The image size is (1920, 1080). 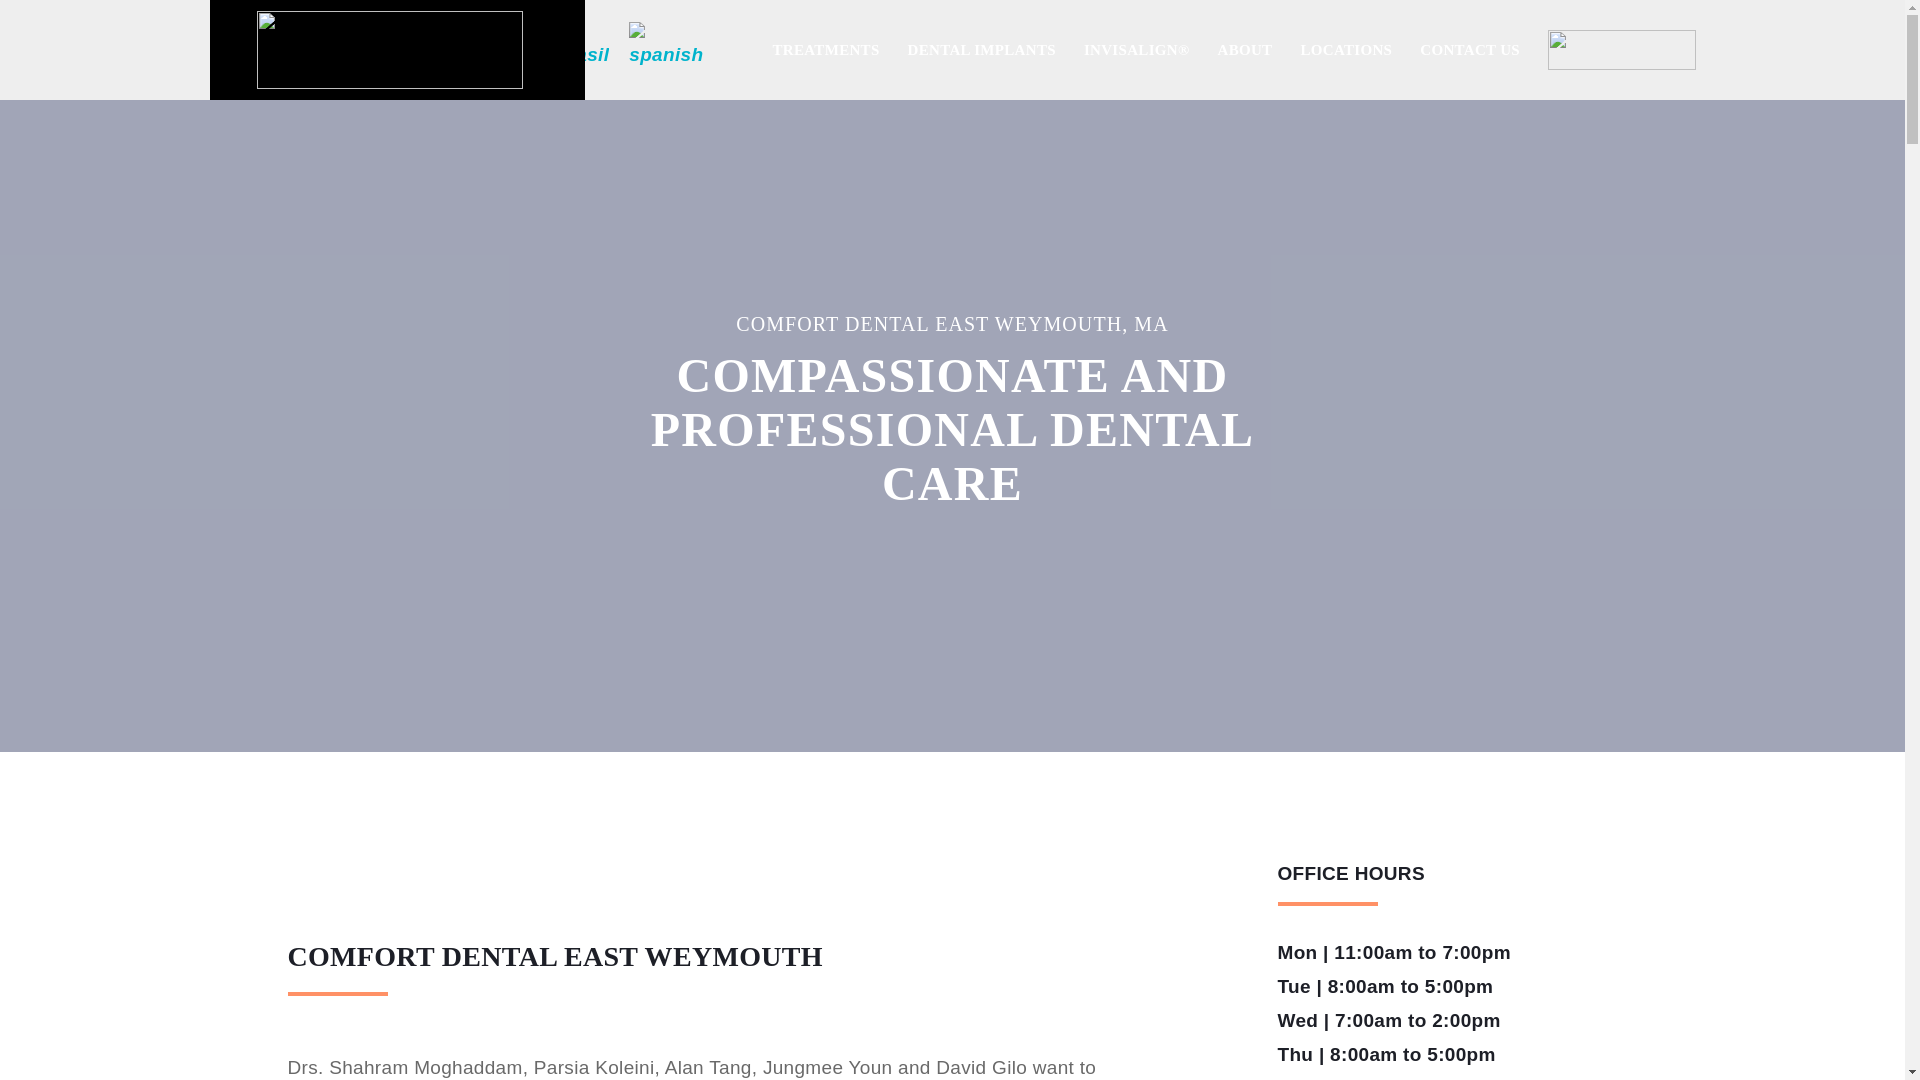 I want to click on TREATMENTS, so click(x=825, y=50).